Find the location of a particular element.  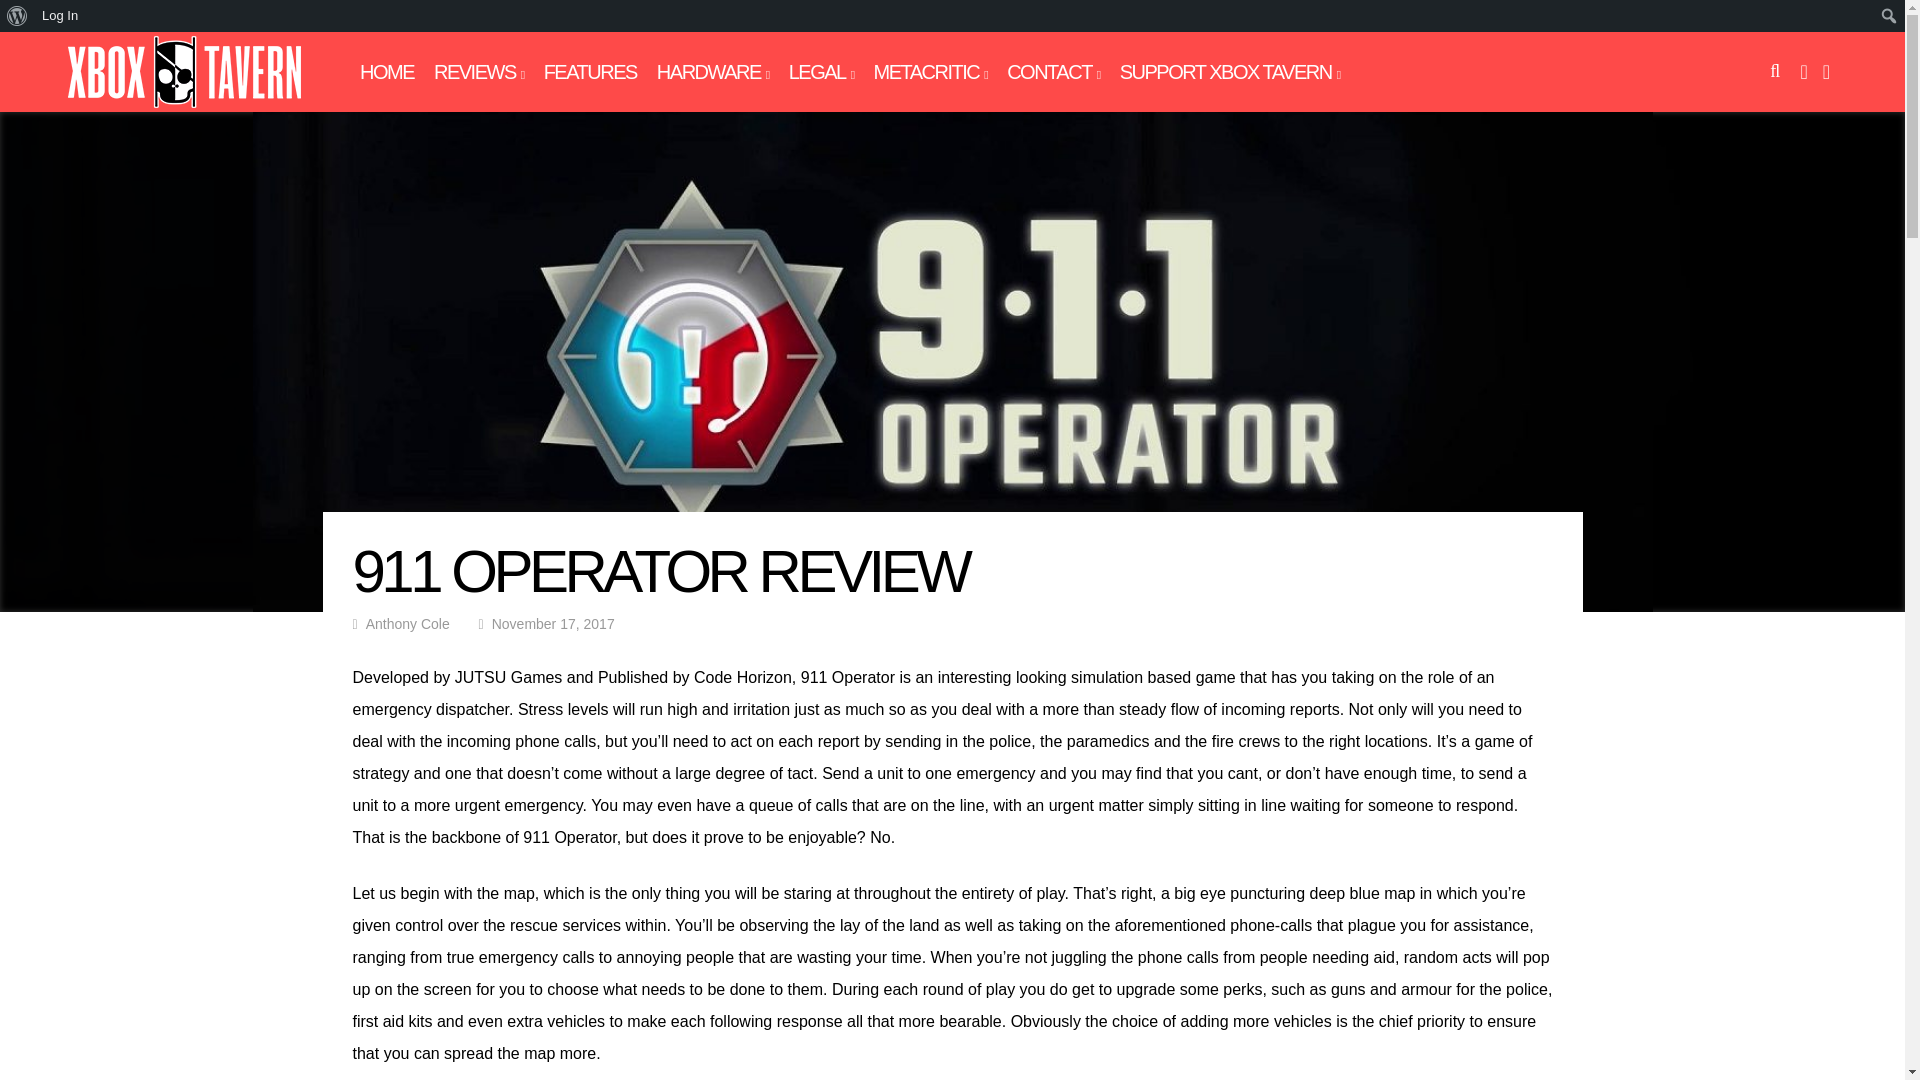

METACRITIC is located at coordinates (930, 72).